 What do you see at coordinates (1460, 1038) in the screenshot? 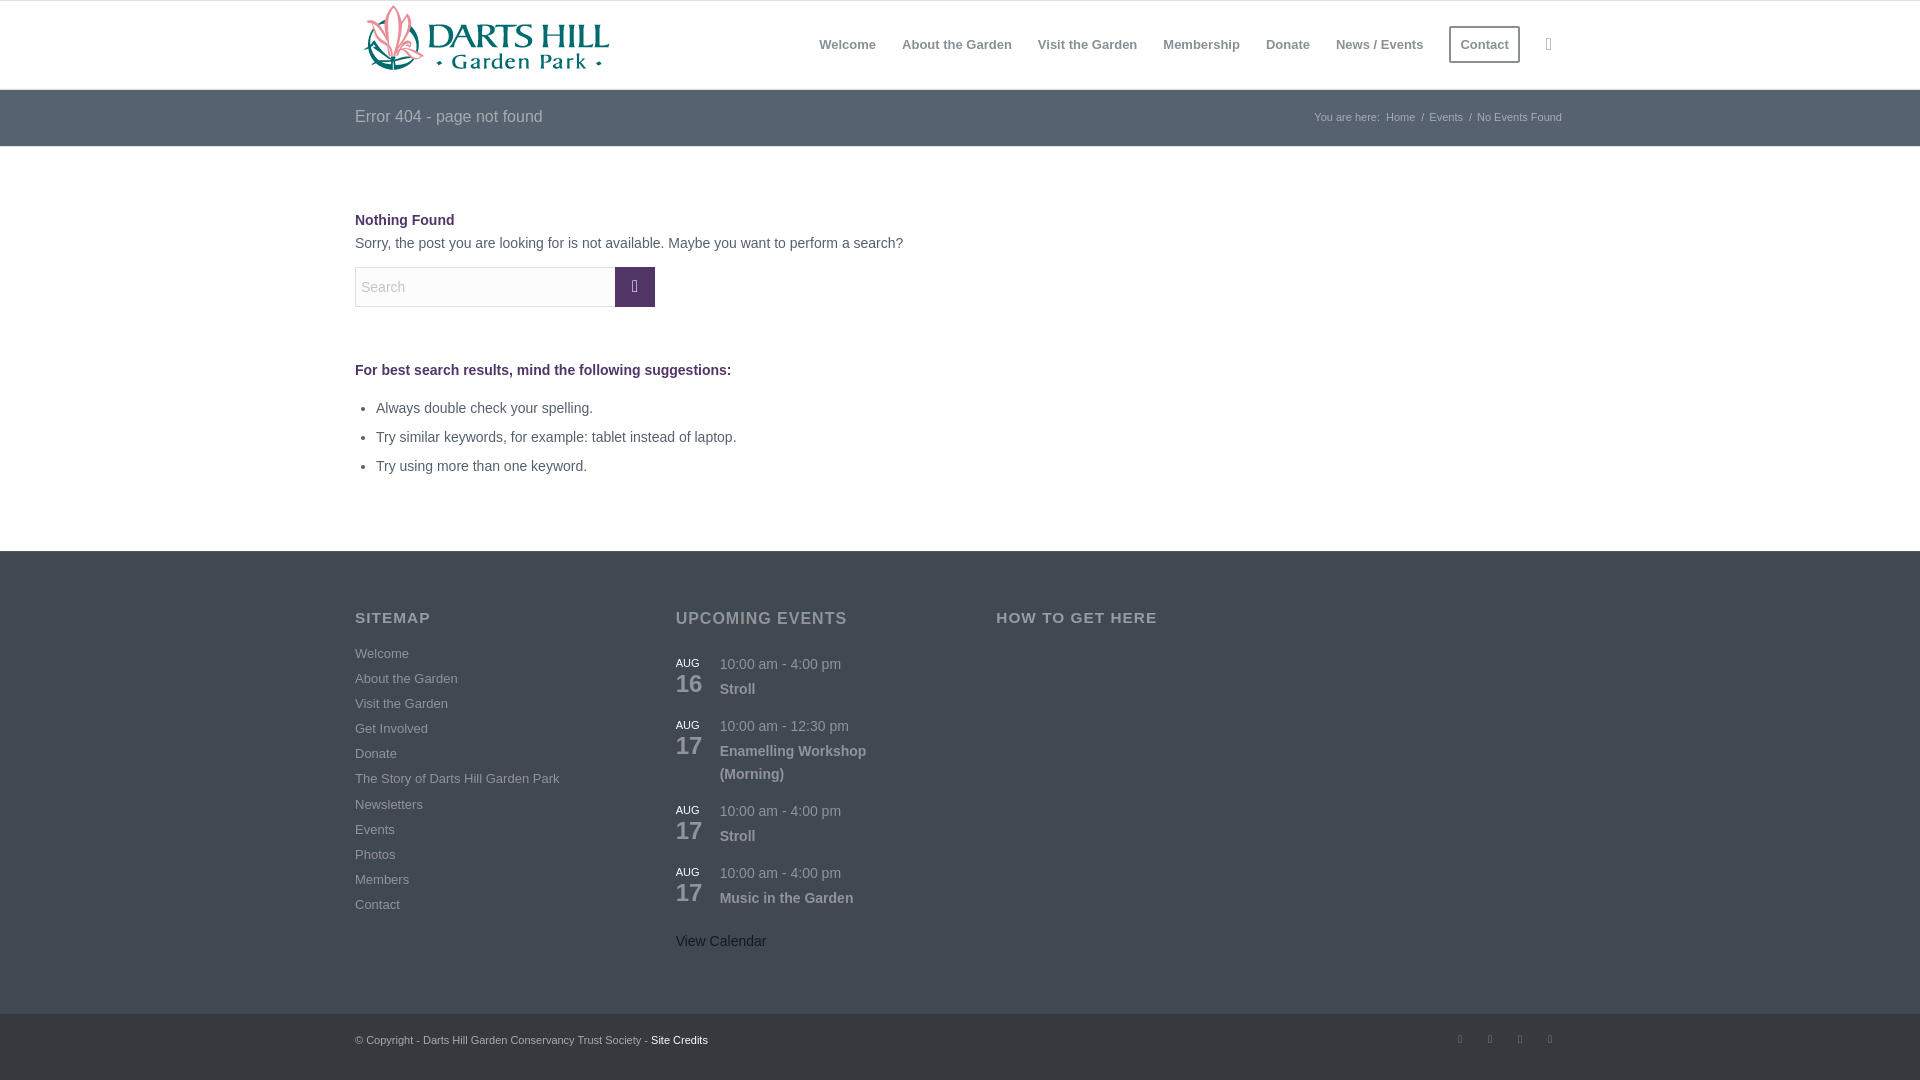
I see `X` at bounding box center [1460, 1038].